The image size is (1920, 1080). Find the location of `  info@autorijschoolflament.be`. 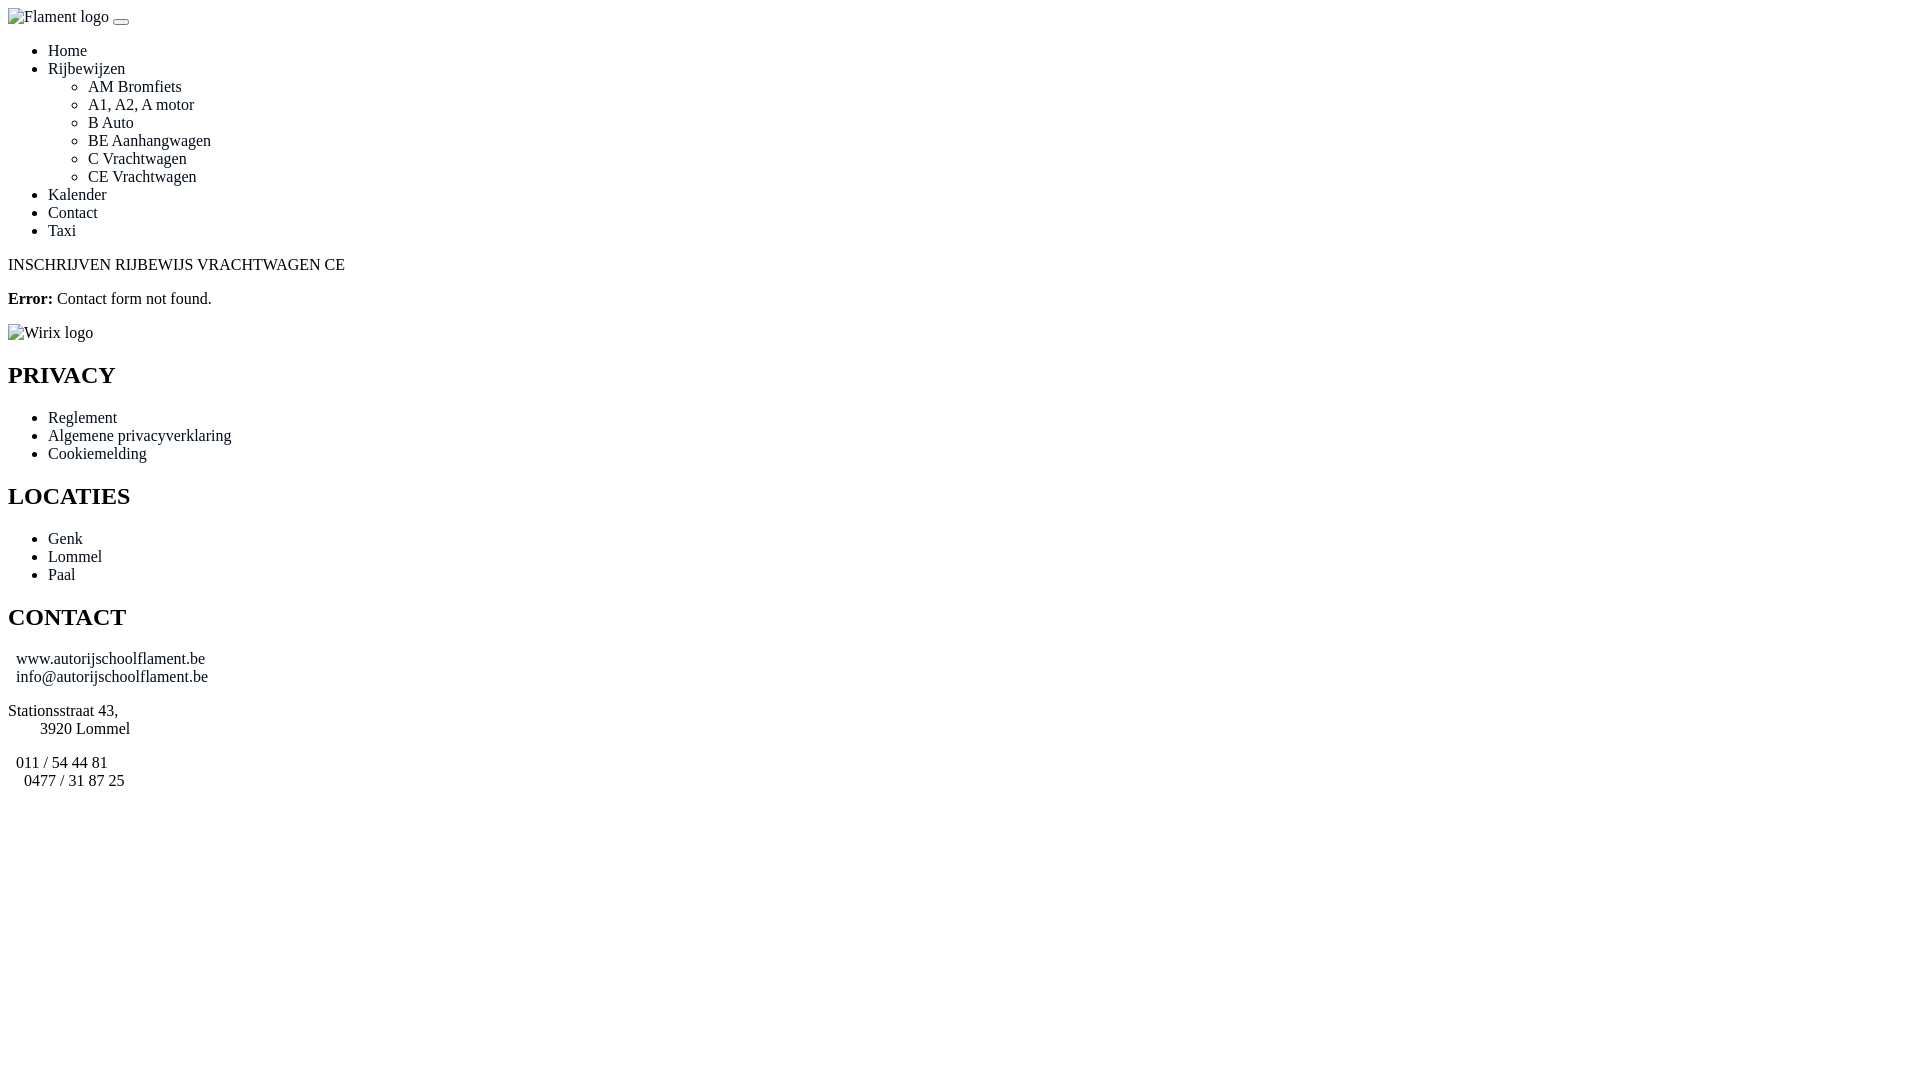

  info@autorijschoolflament.be is located at coordinates (108, 676).